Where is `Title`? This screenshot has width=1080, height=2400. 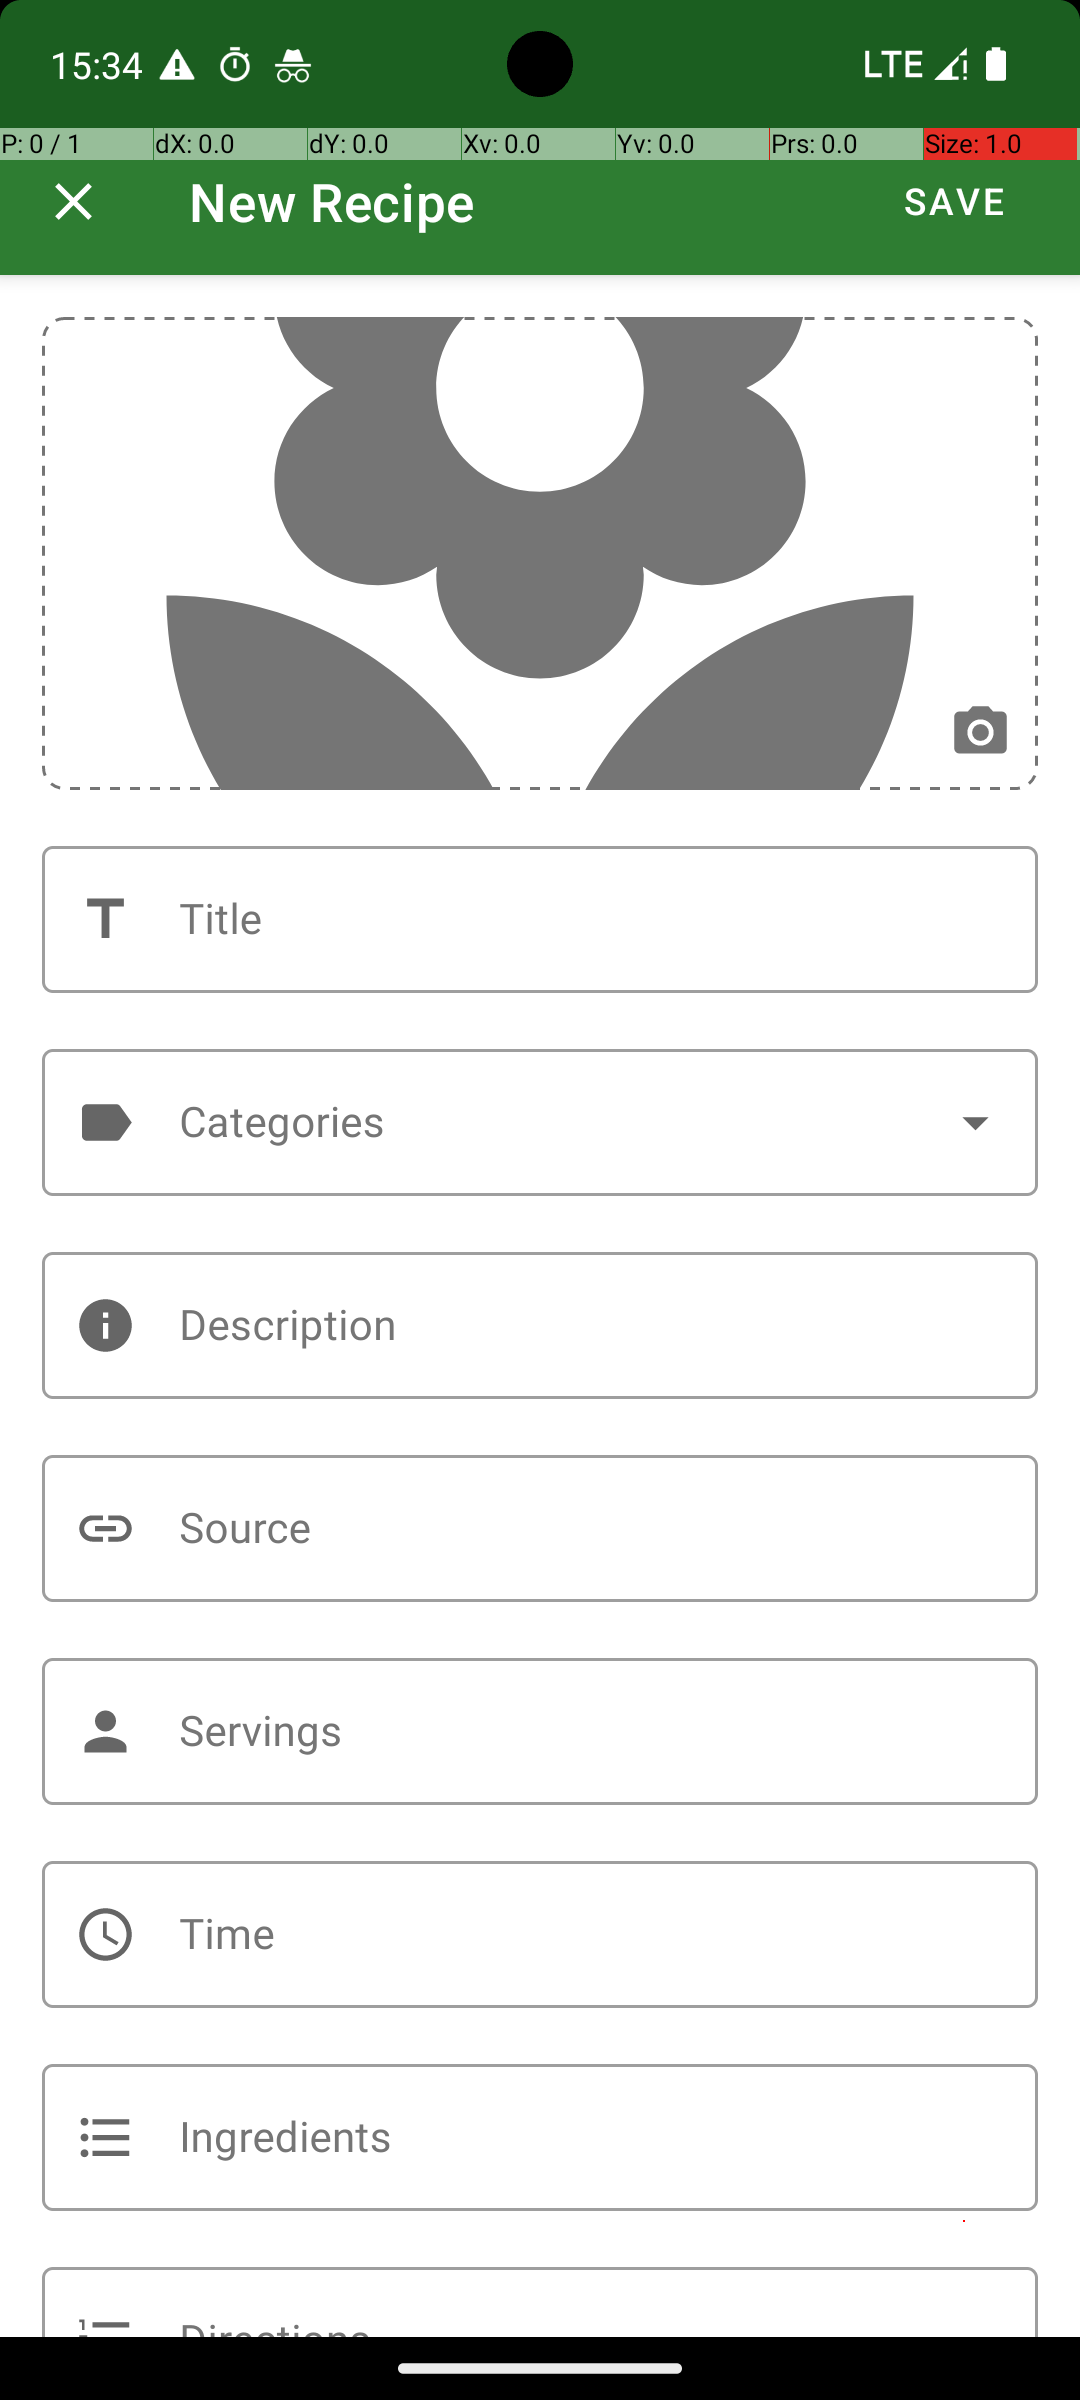 Title is located at coordinates (540, 920).